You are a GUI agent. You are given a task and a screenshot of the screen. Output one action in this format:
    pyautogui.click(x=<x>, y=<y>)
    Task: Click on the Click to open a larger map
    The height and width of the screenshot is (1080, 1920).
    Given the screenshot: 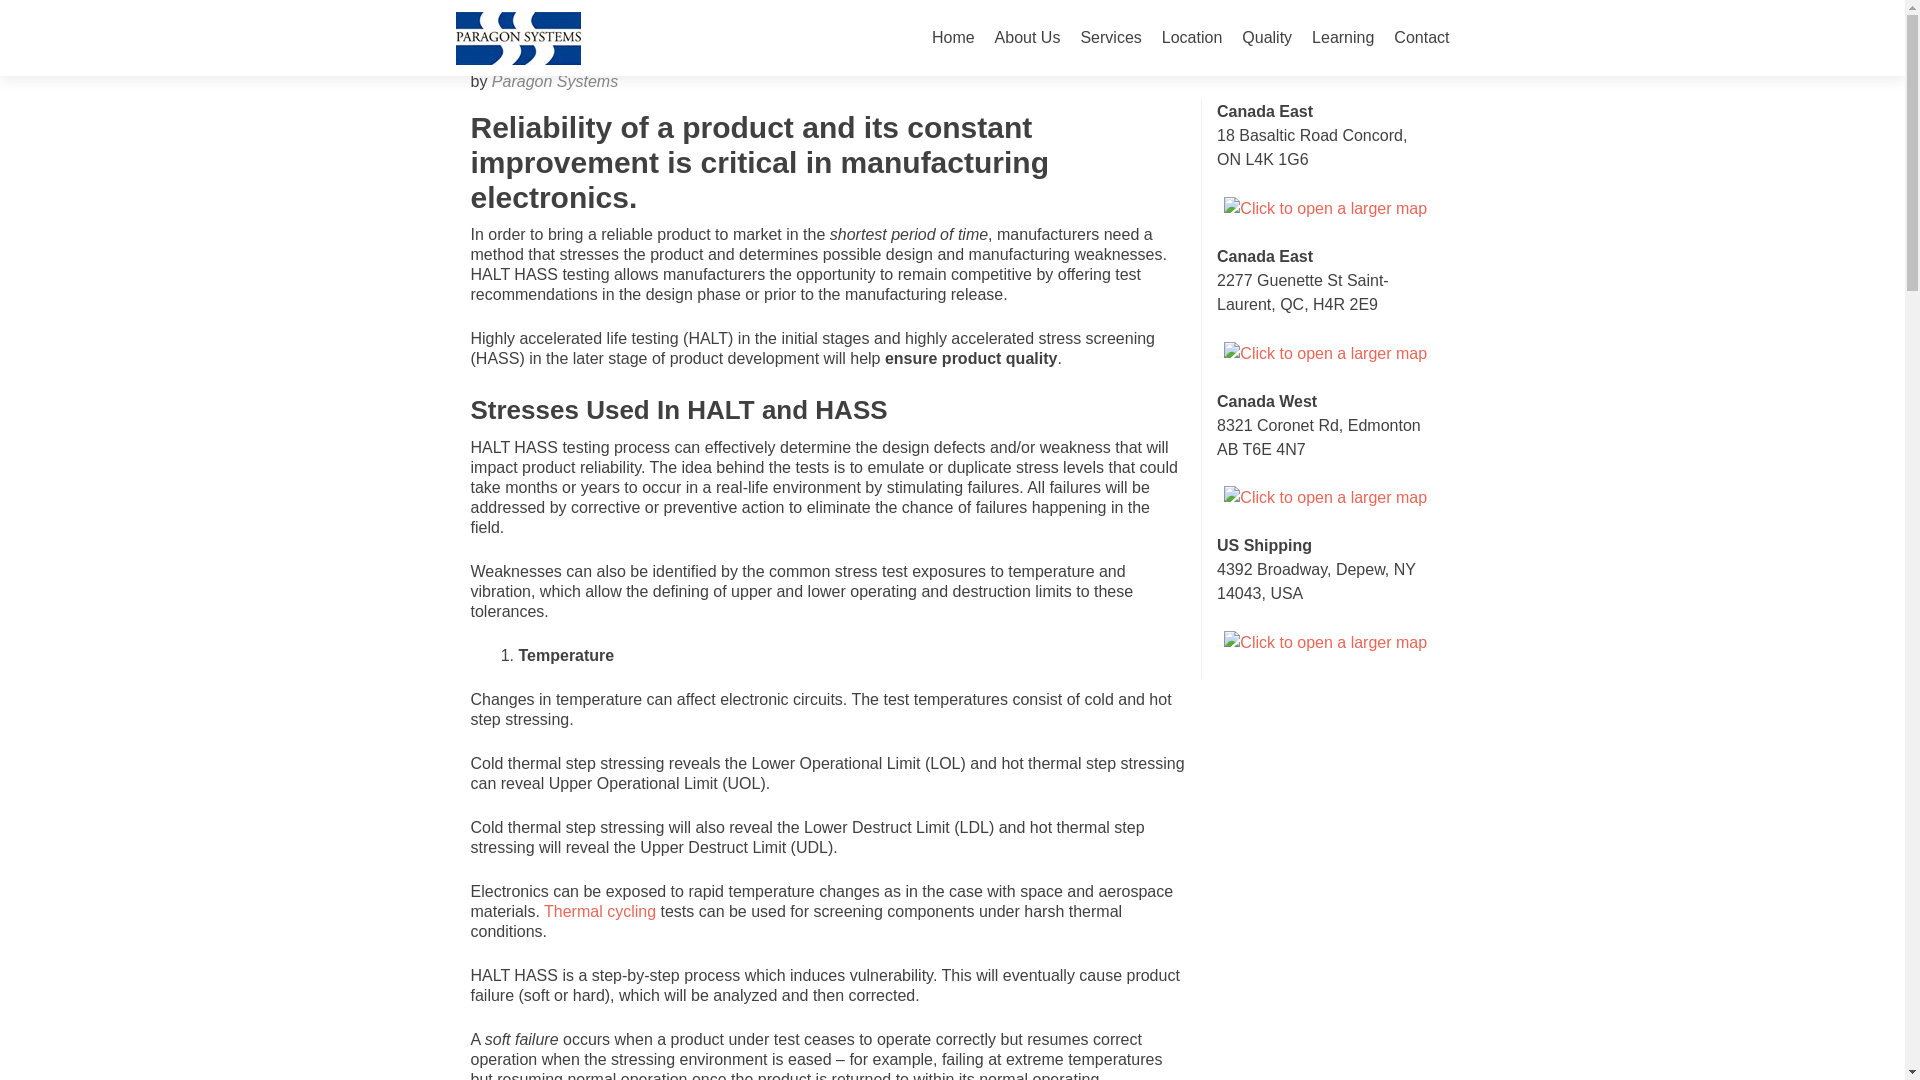 What is the action you would take?
    pyautogui.click(x=1325, y=498)
    